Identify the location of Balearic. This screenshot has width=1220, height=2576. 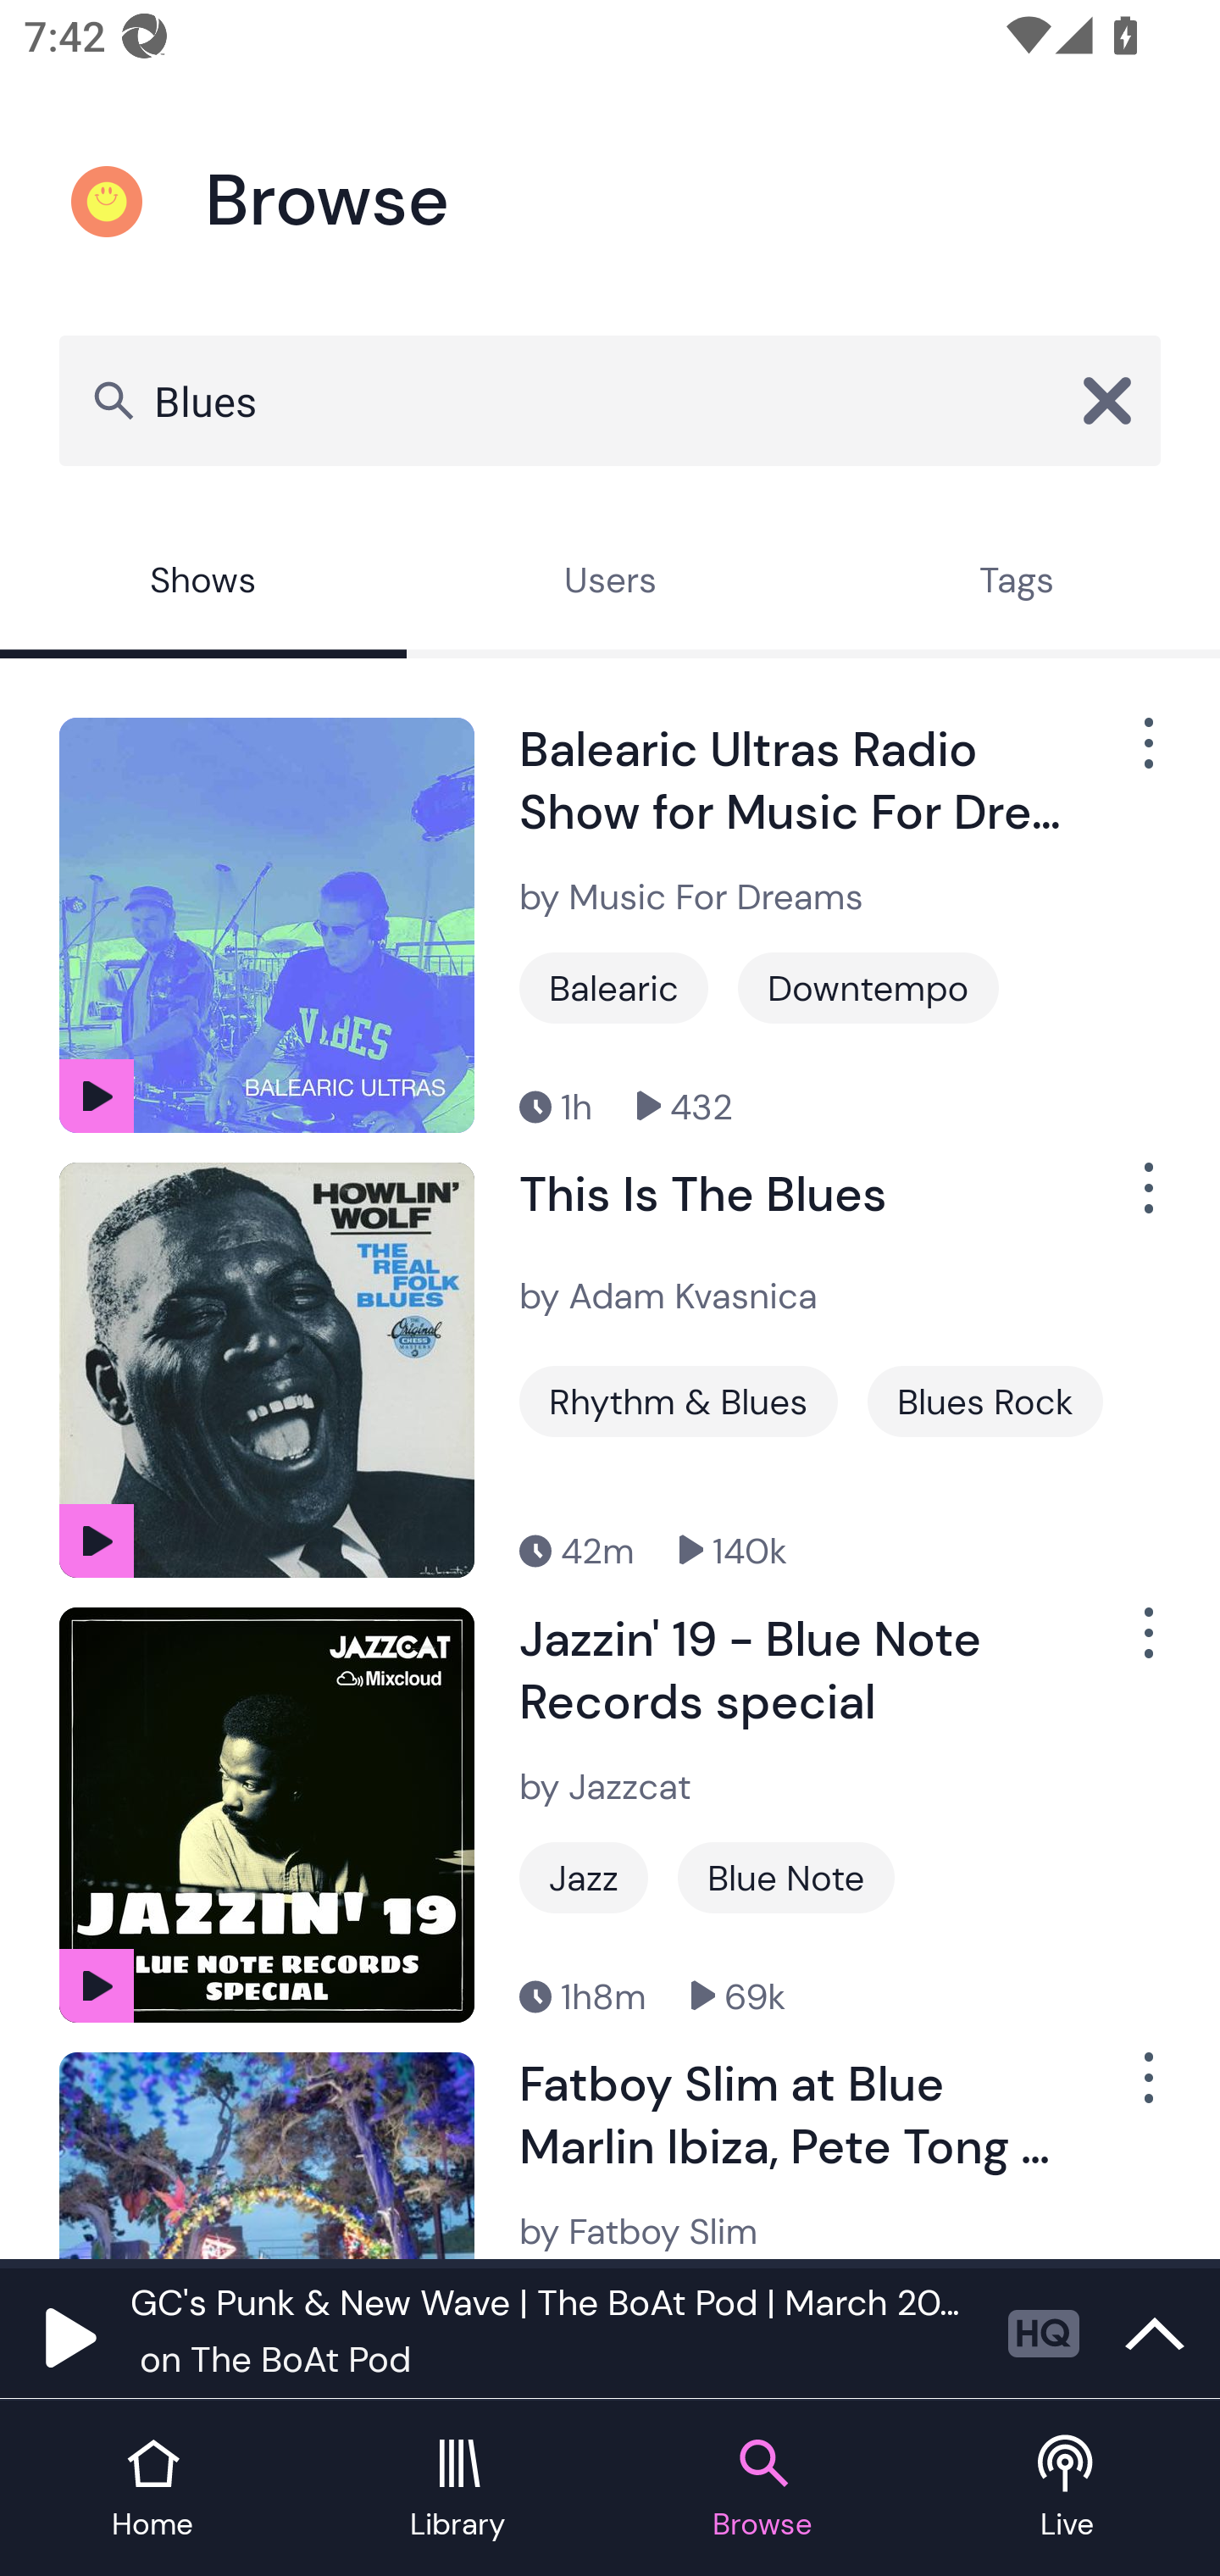
(613, 987).